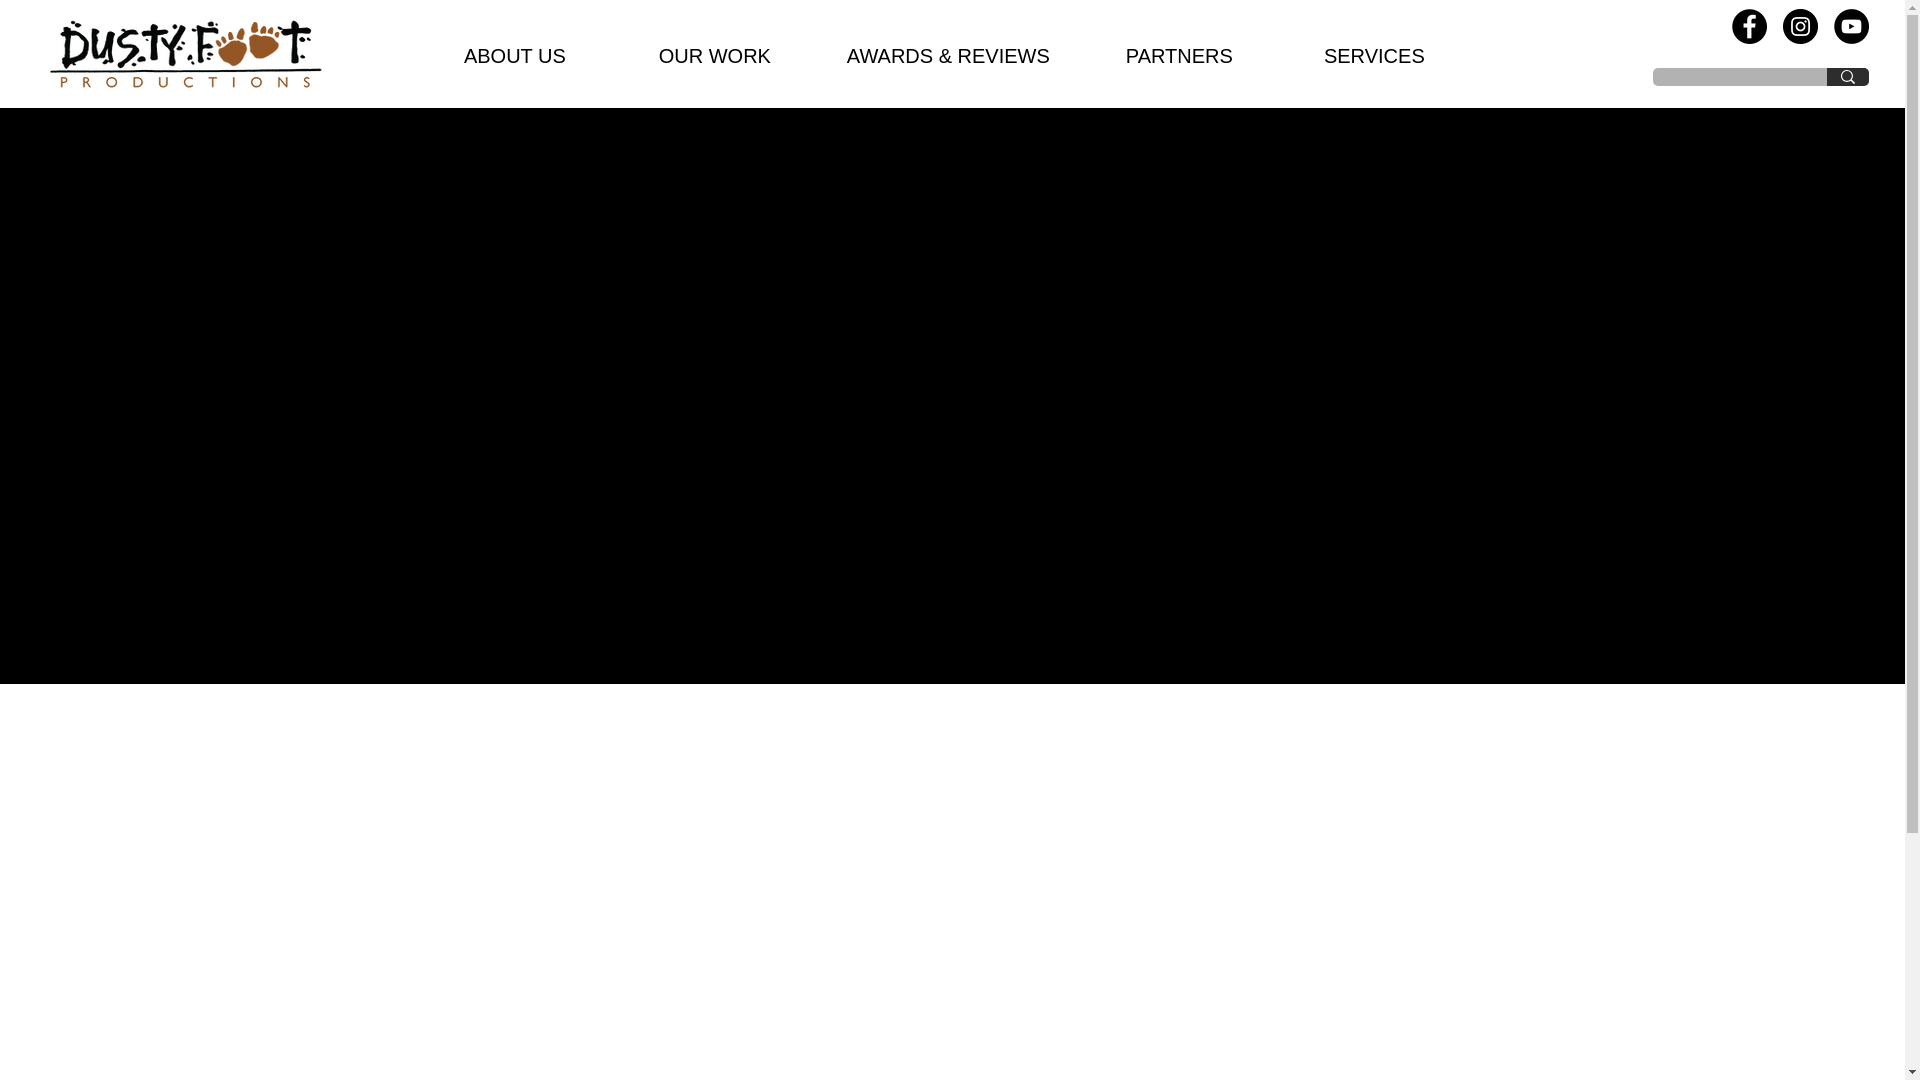 The width and height of the screenshot is (1920, 1080). Describe the element at coordinates (1178, 56) in the screenshot. I see `PARTNERS` at that location.